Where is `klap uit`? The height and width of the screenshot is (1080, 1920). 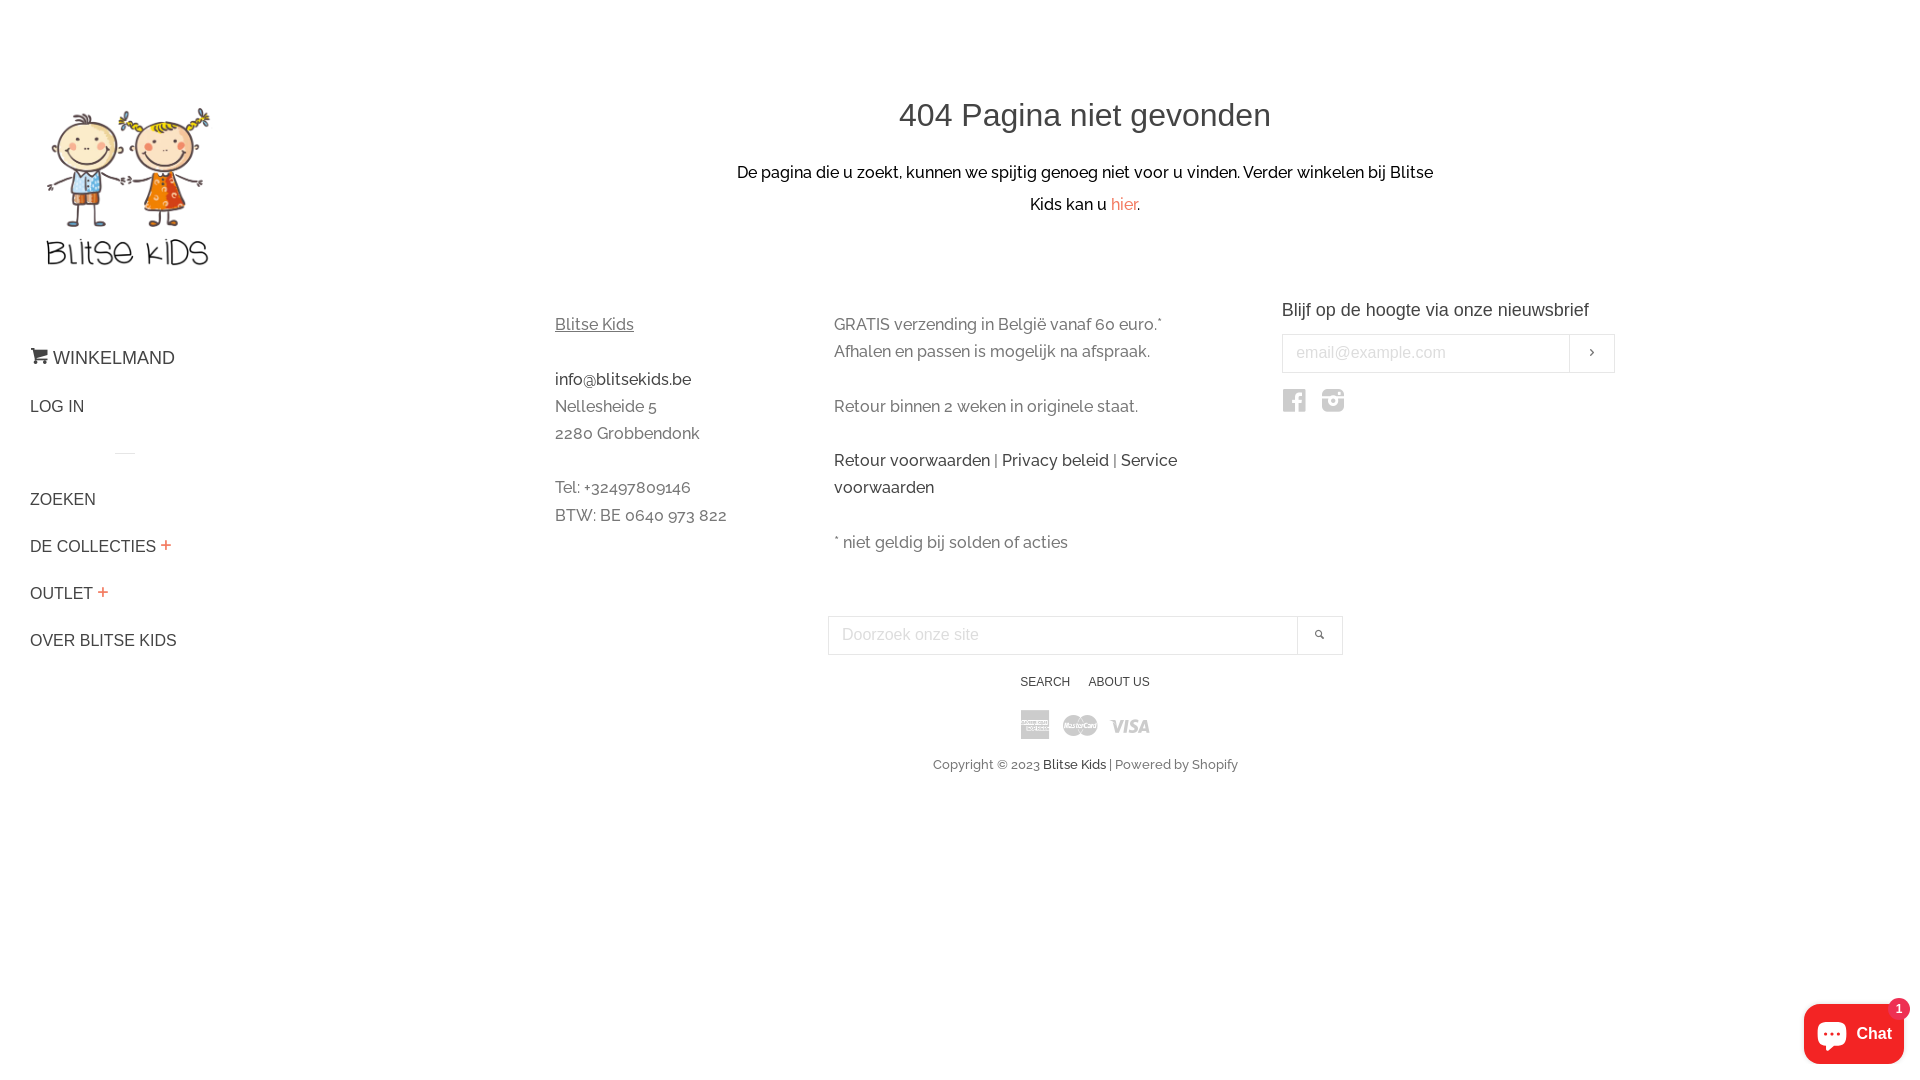 klap uit is located at coordinates (166, 548).